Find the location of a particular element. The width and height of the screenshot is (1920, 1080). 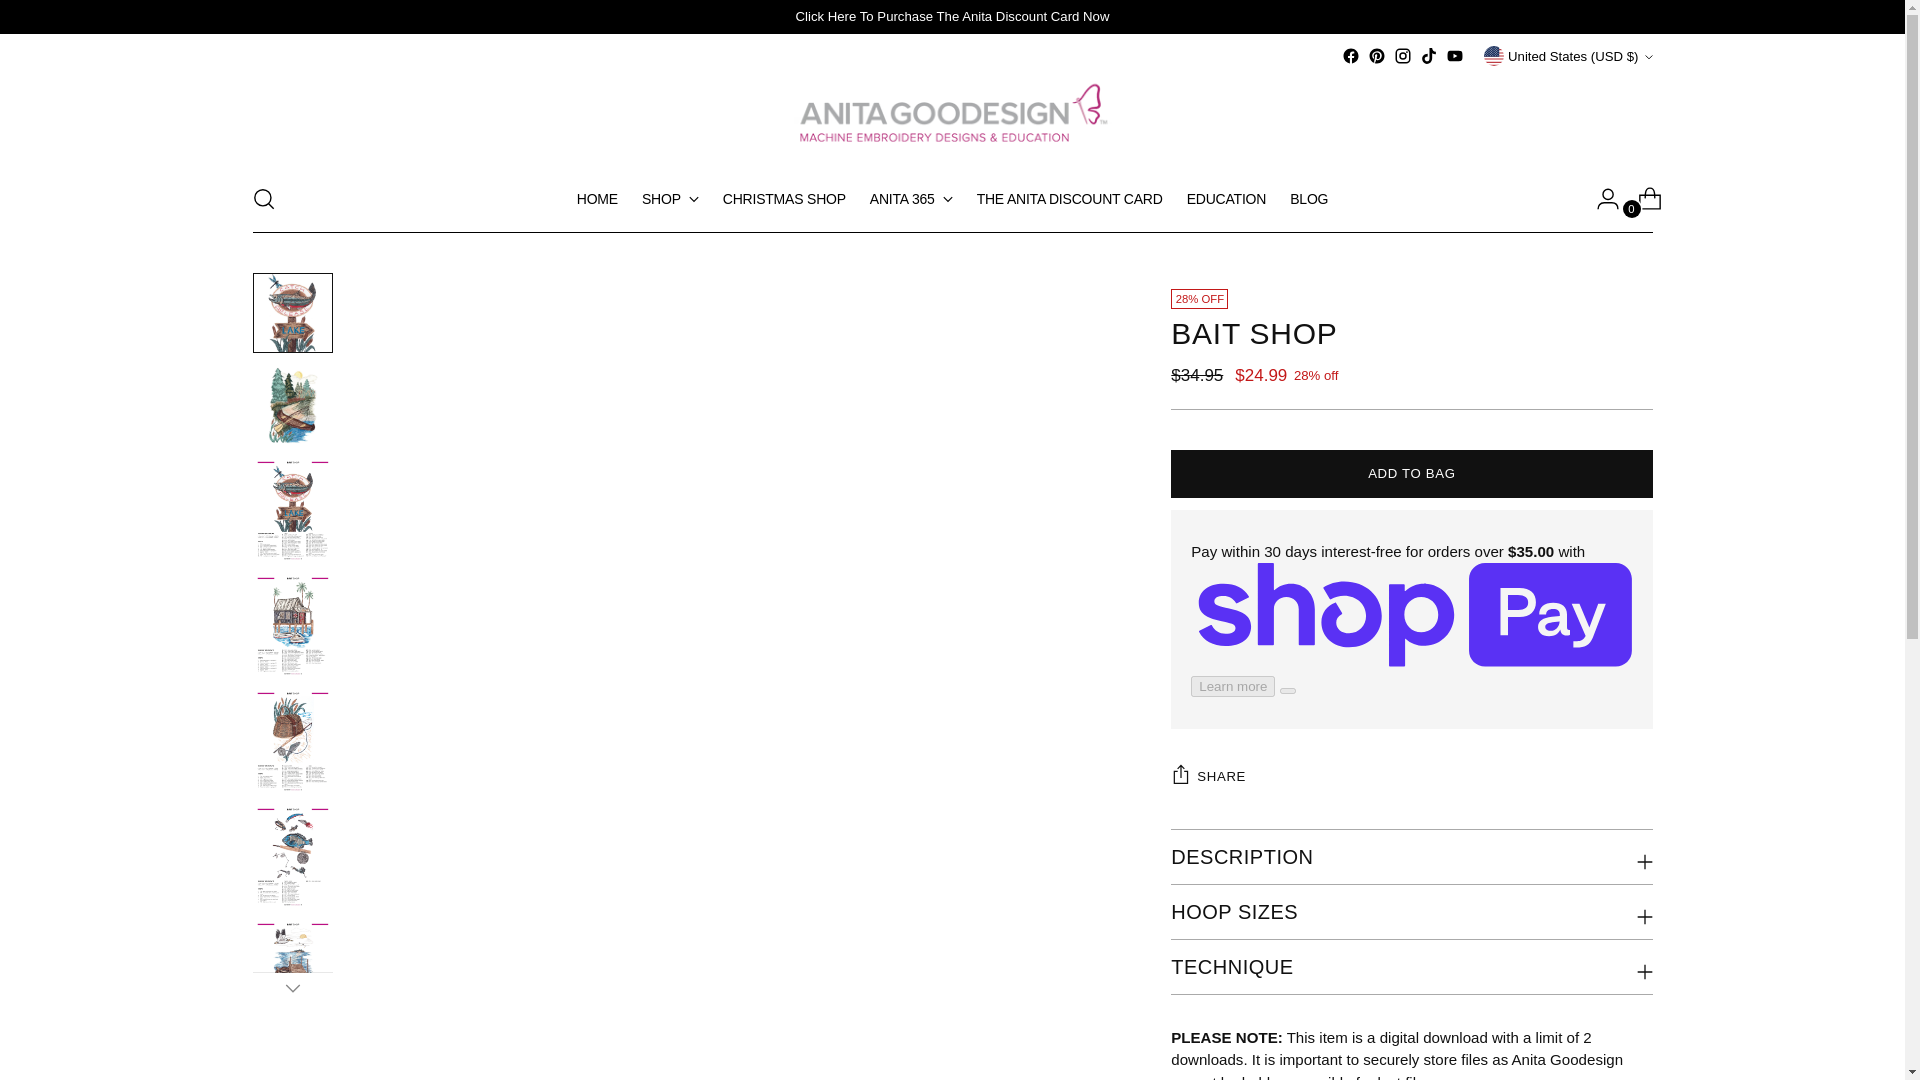

Anita Goodesign on Instagram is located at coordinates (1402, 56).